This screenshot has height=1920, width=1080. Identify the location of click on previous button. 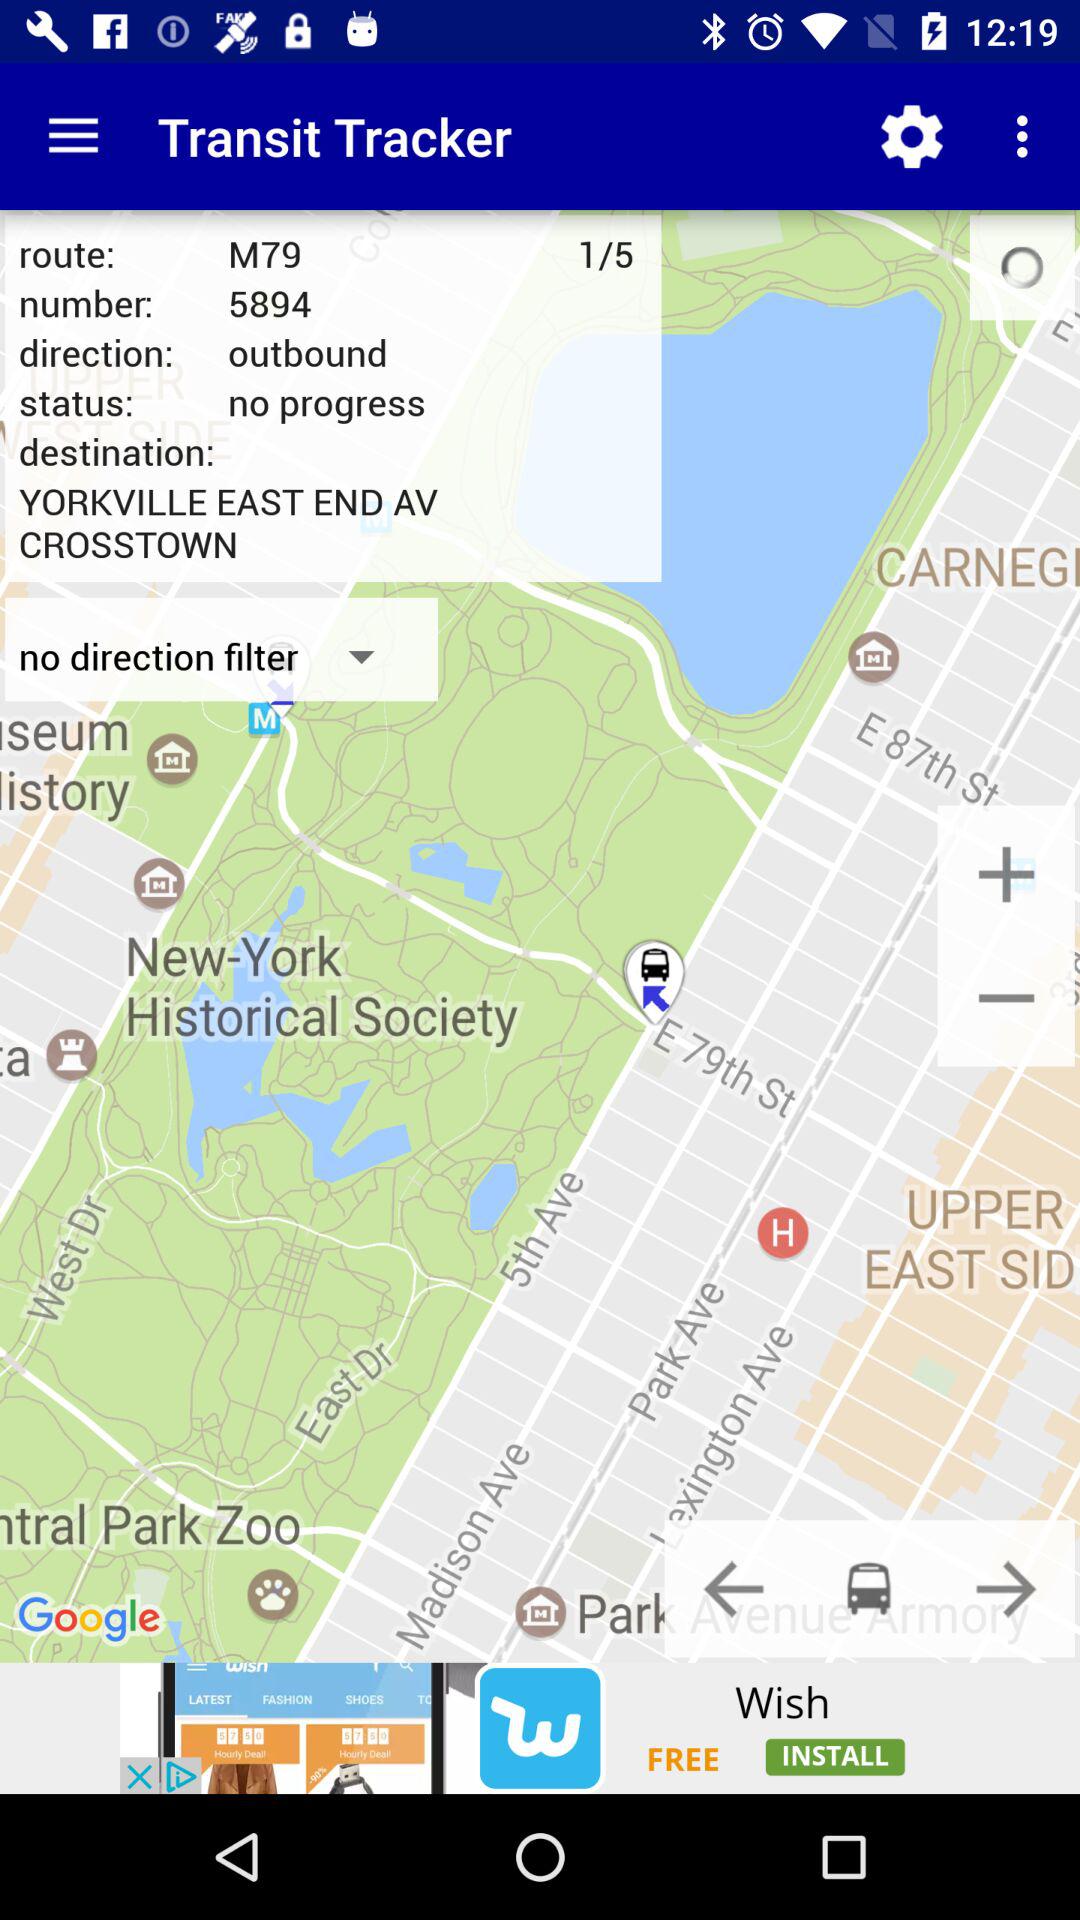
(733, 1588).